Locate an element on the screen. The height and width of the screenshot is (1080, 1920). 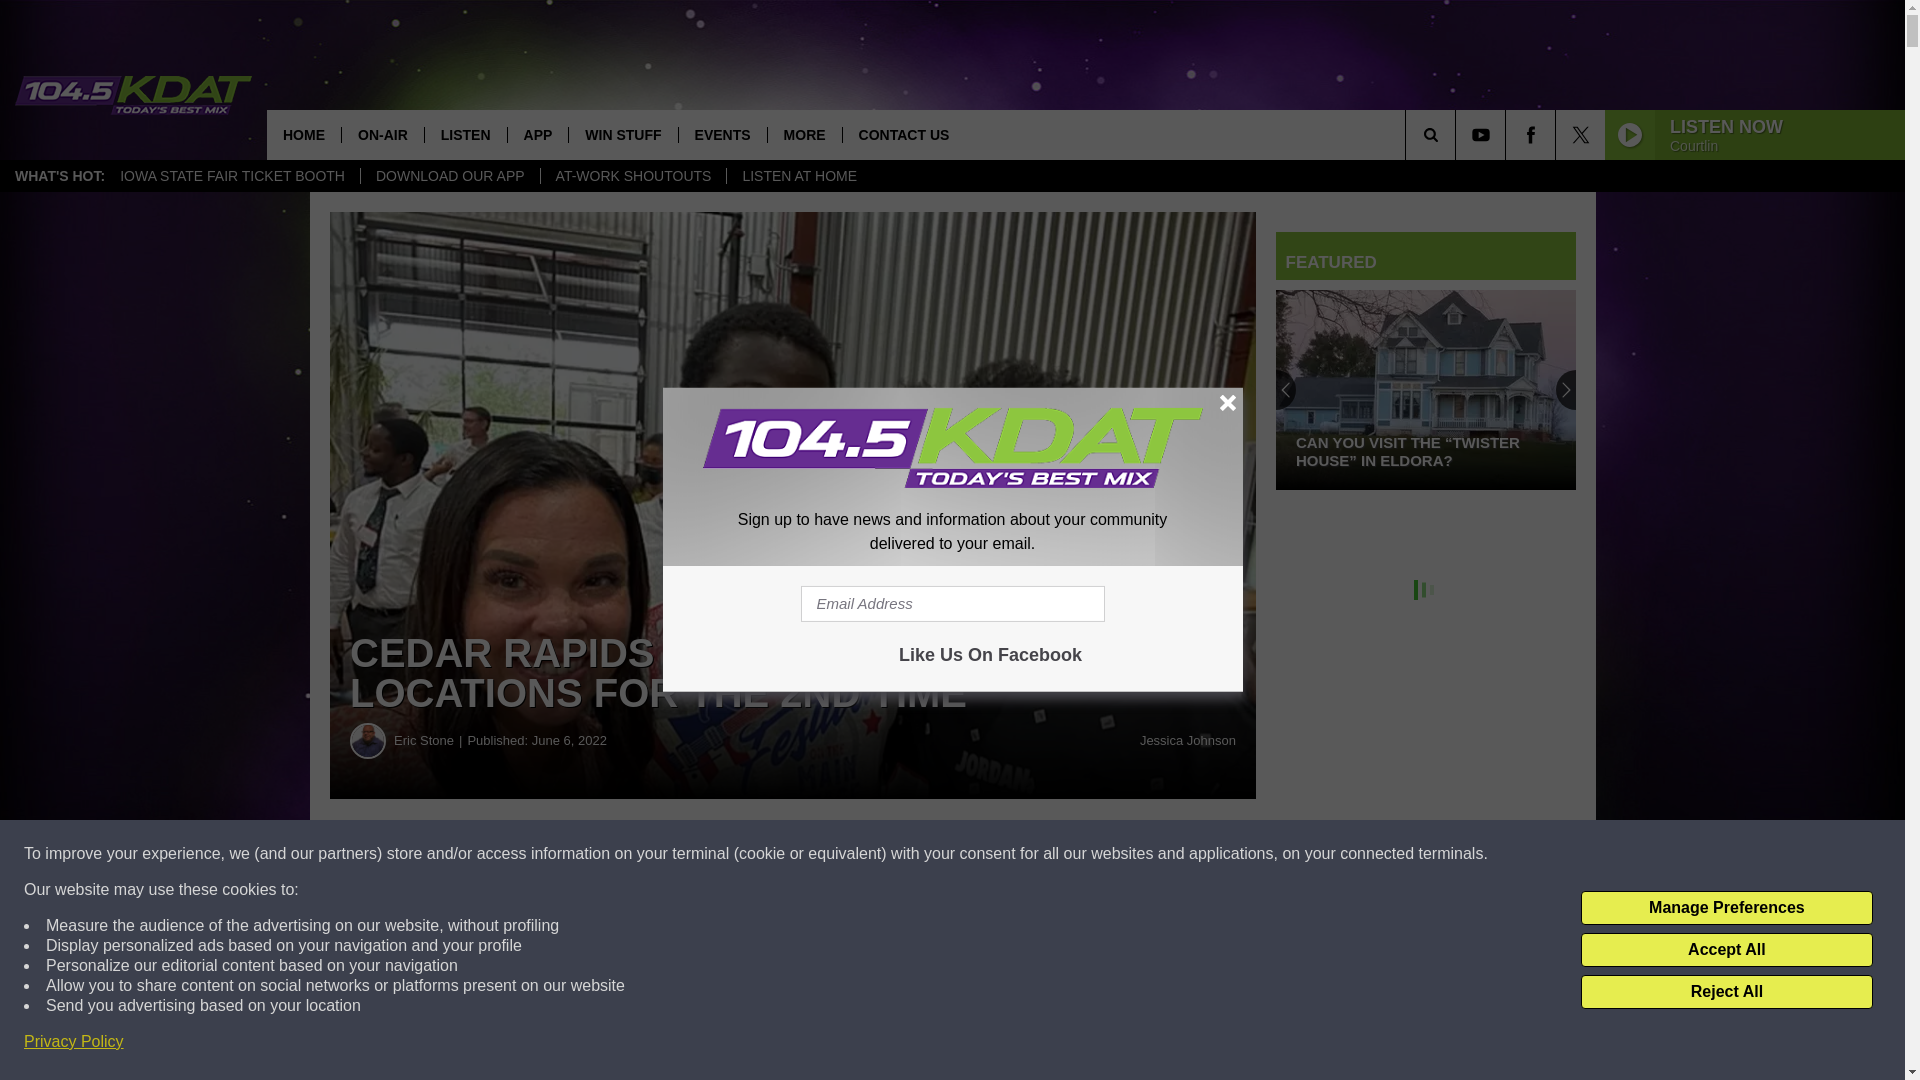
MORE is located at coordinates (804, 134).